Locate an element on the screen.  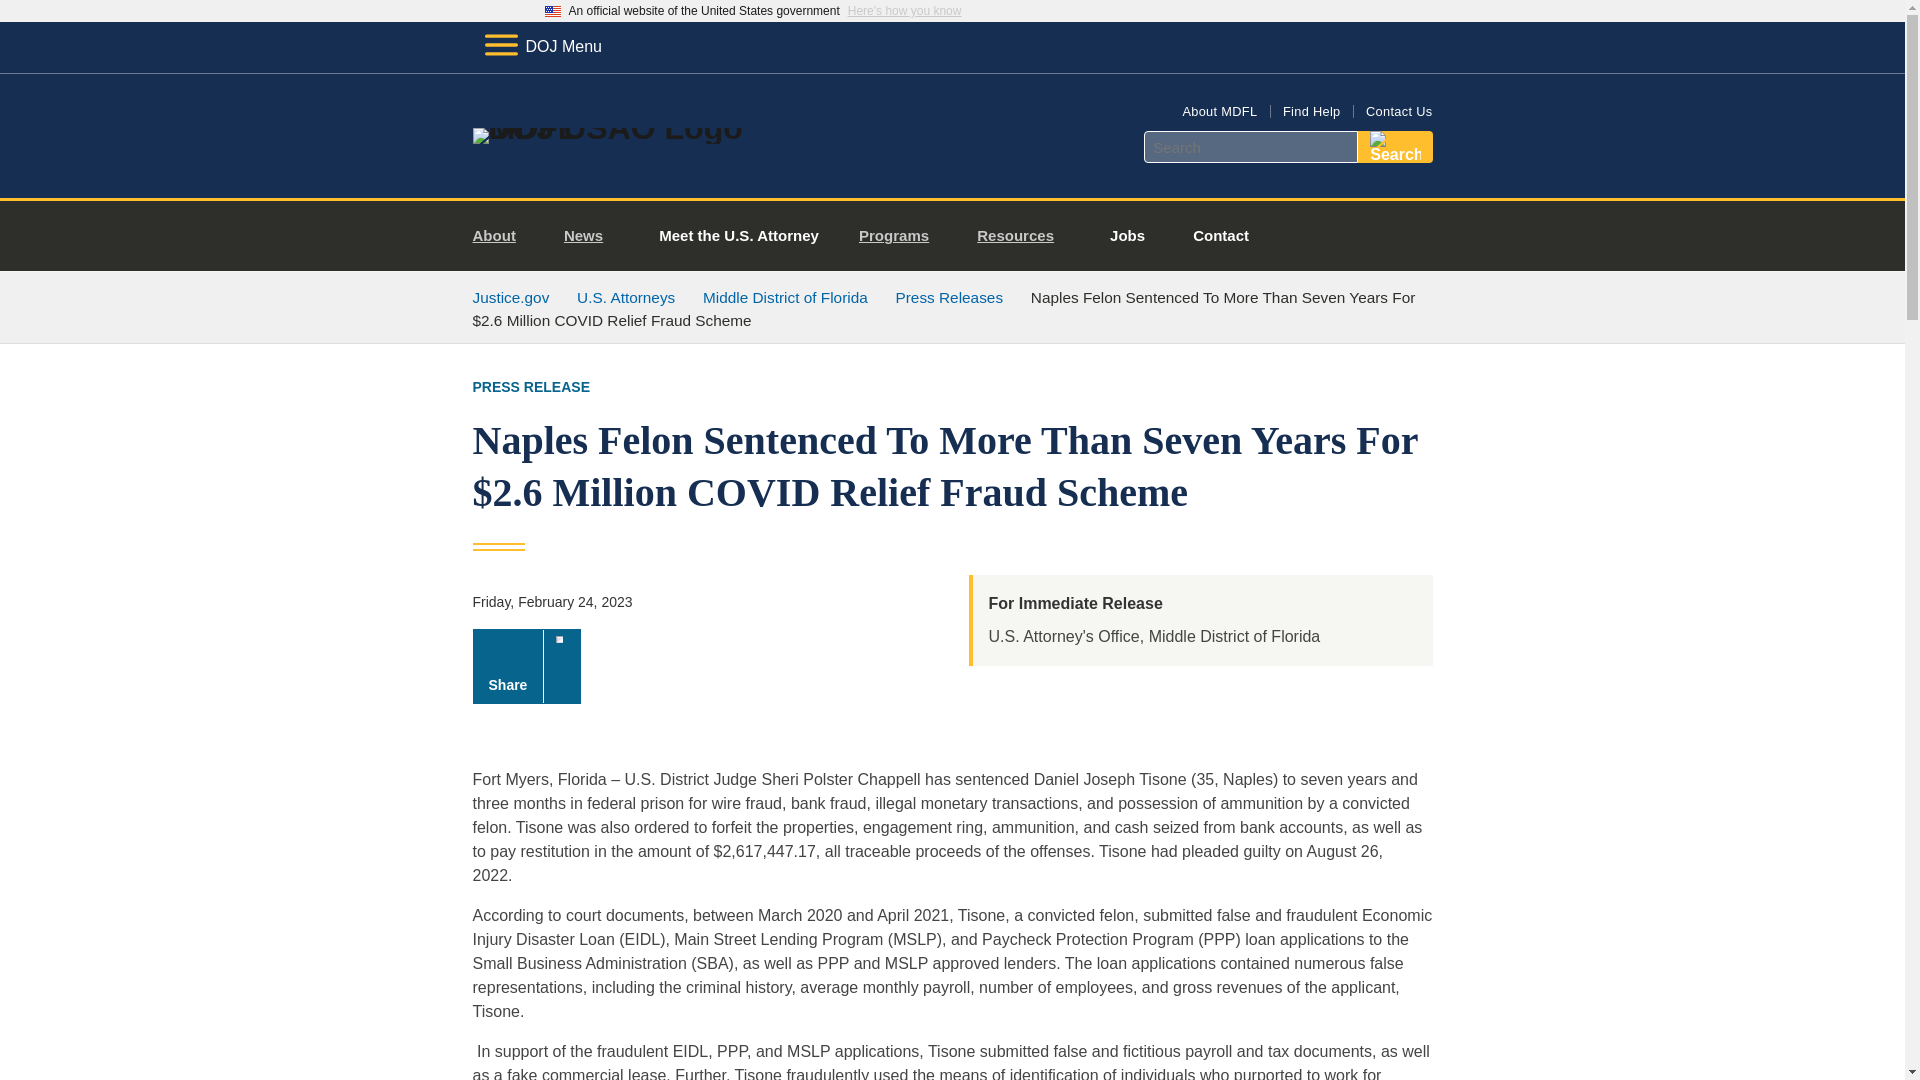
Justice.gov is located at coordinates (510, 297).